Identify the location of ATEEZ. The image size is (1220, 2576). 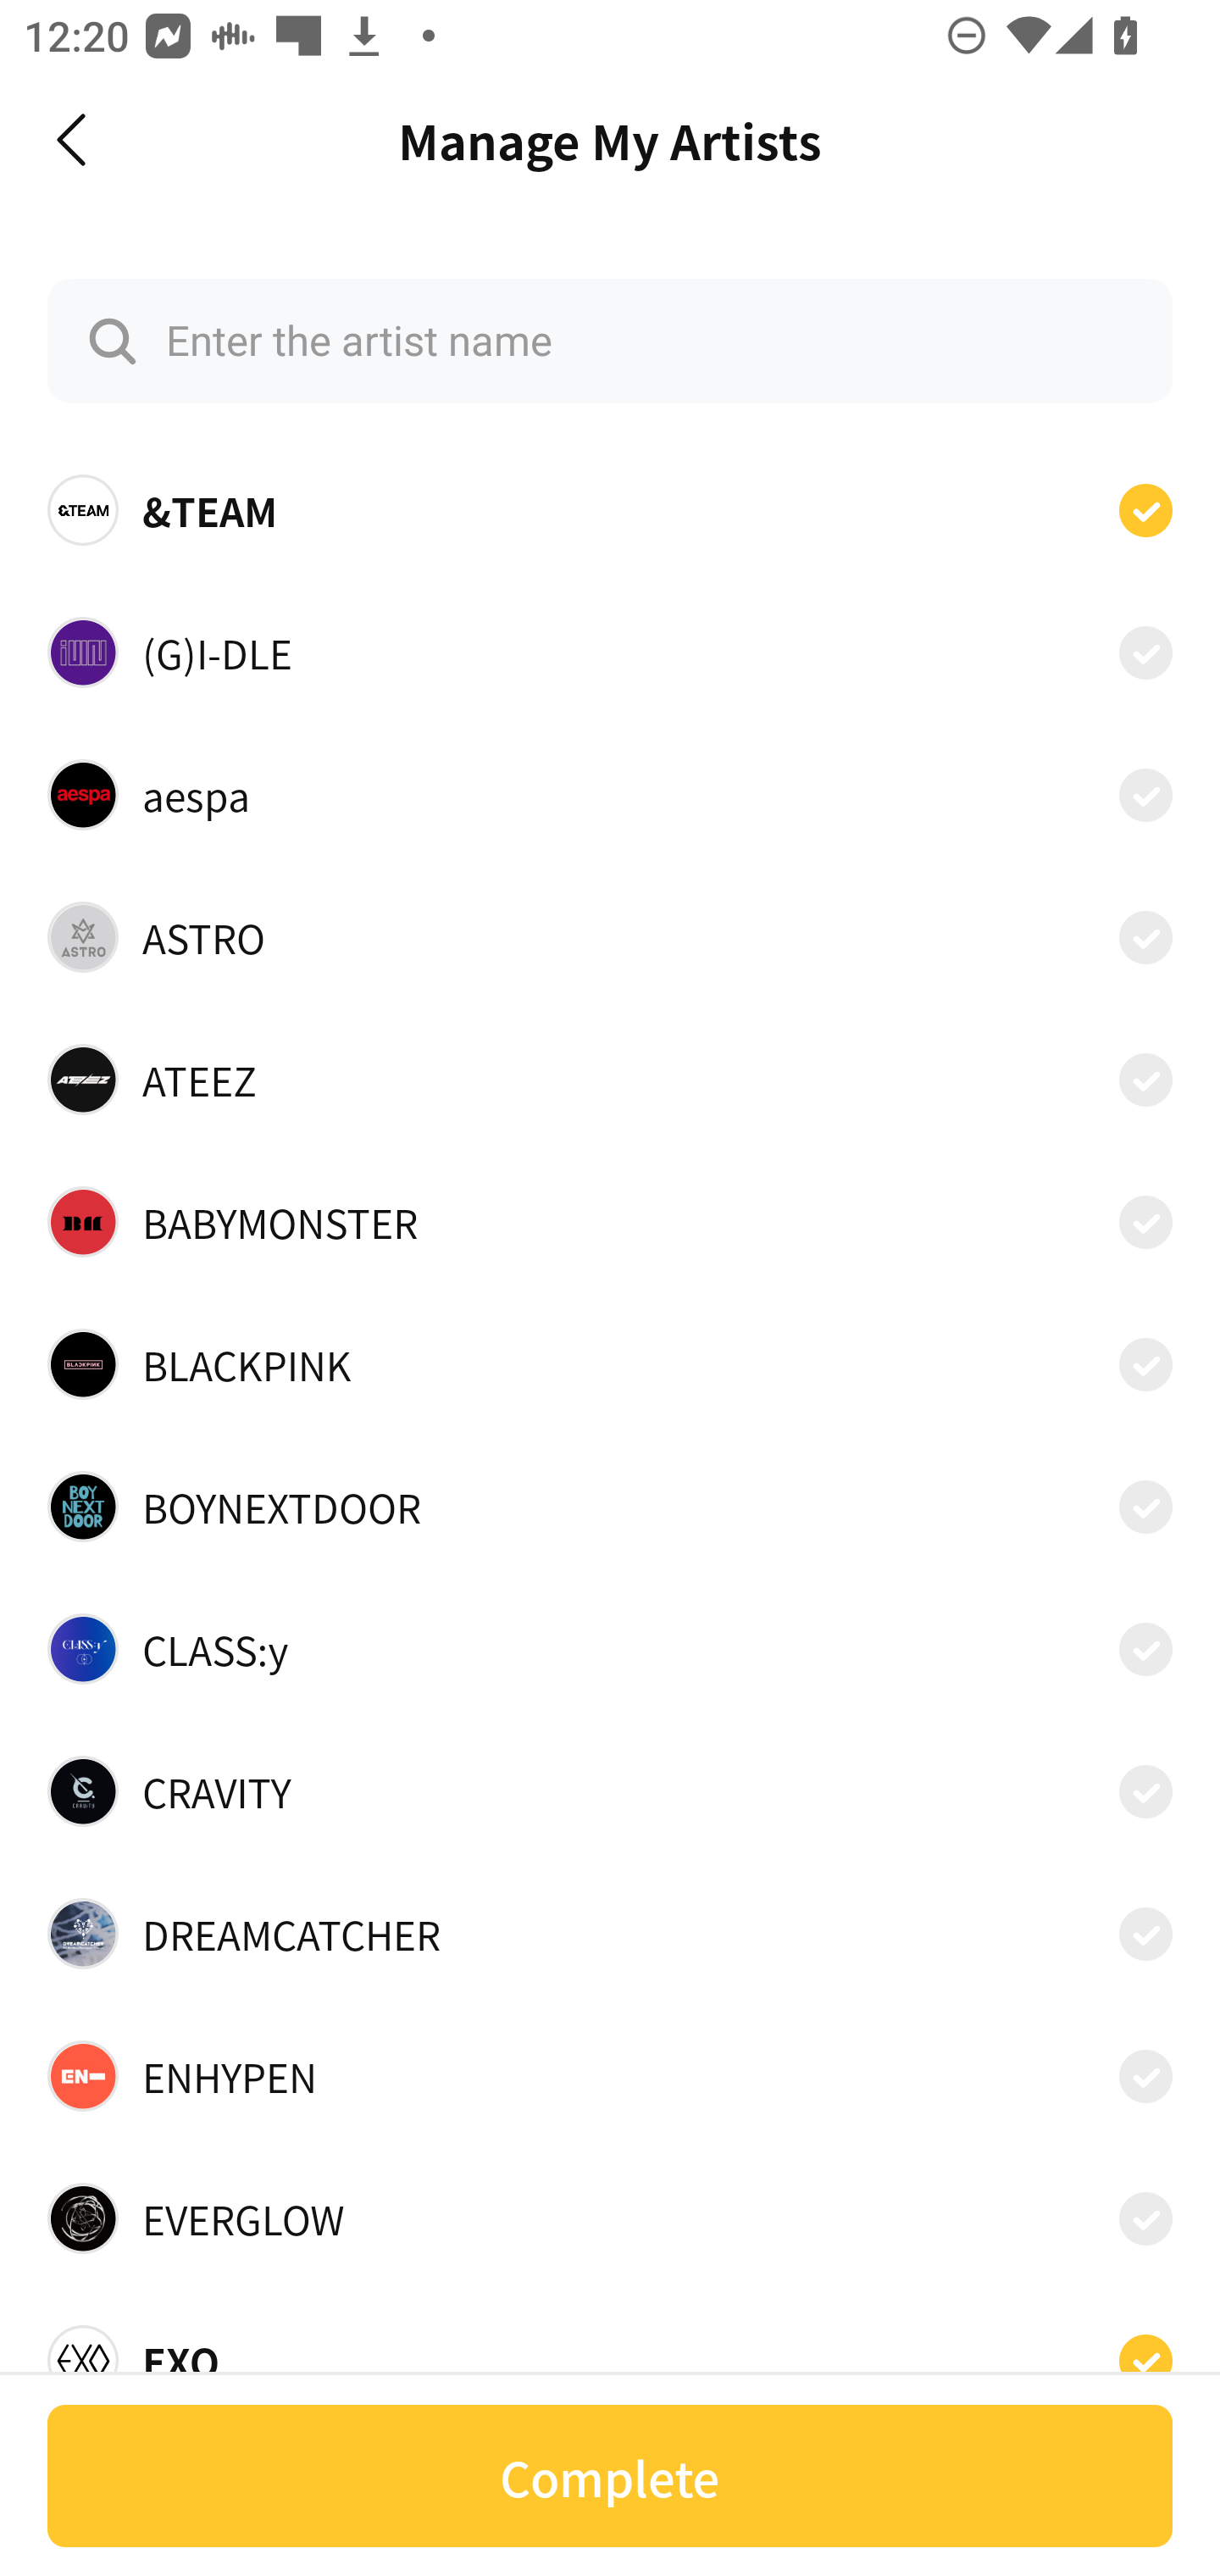
(610, 1080).